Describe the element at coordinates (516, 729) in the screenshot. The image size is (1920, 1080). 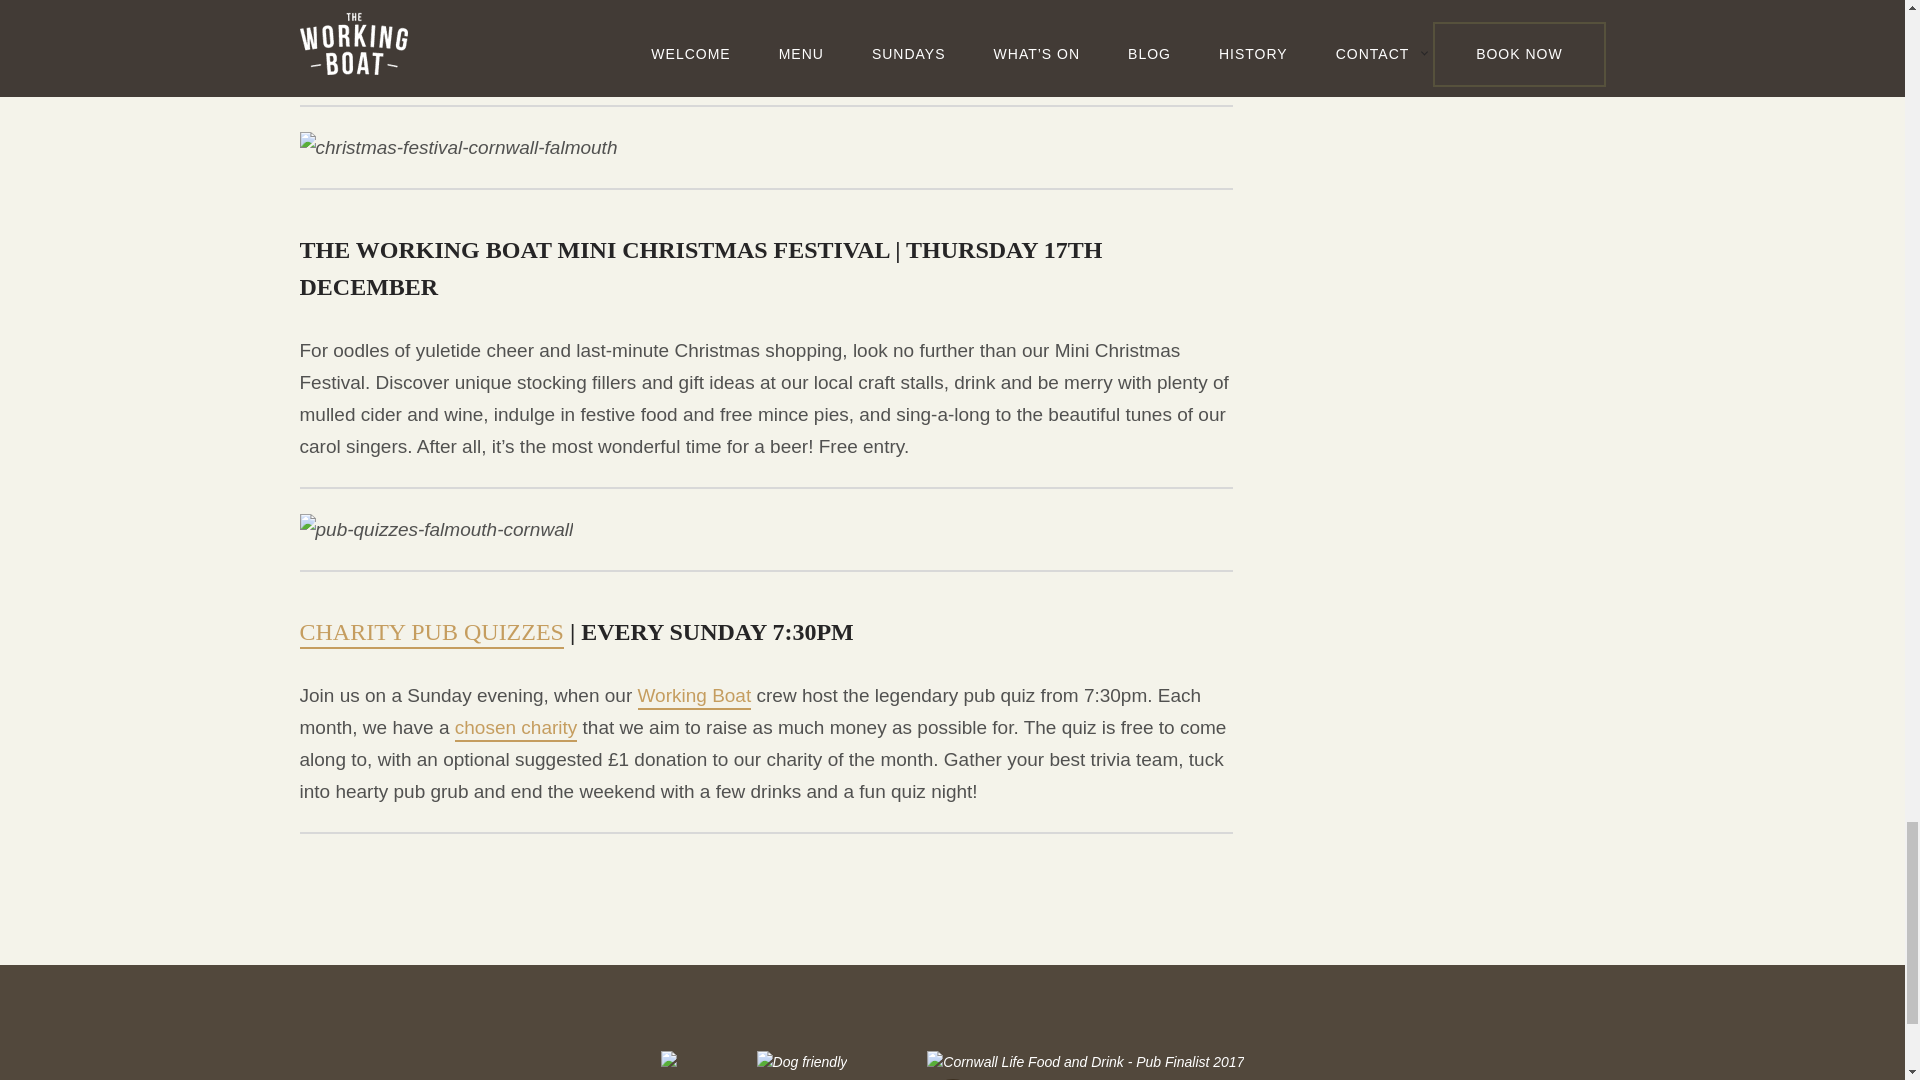
I see `chosen charity` at that location.